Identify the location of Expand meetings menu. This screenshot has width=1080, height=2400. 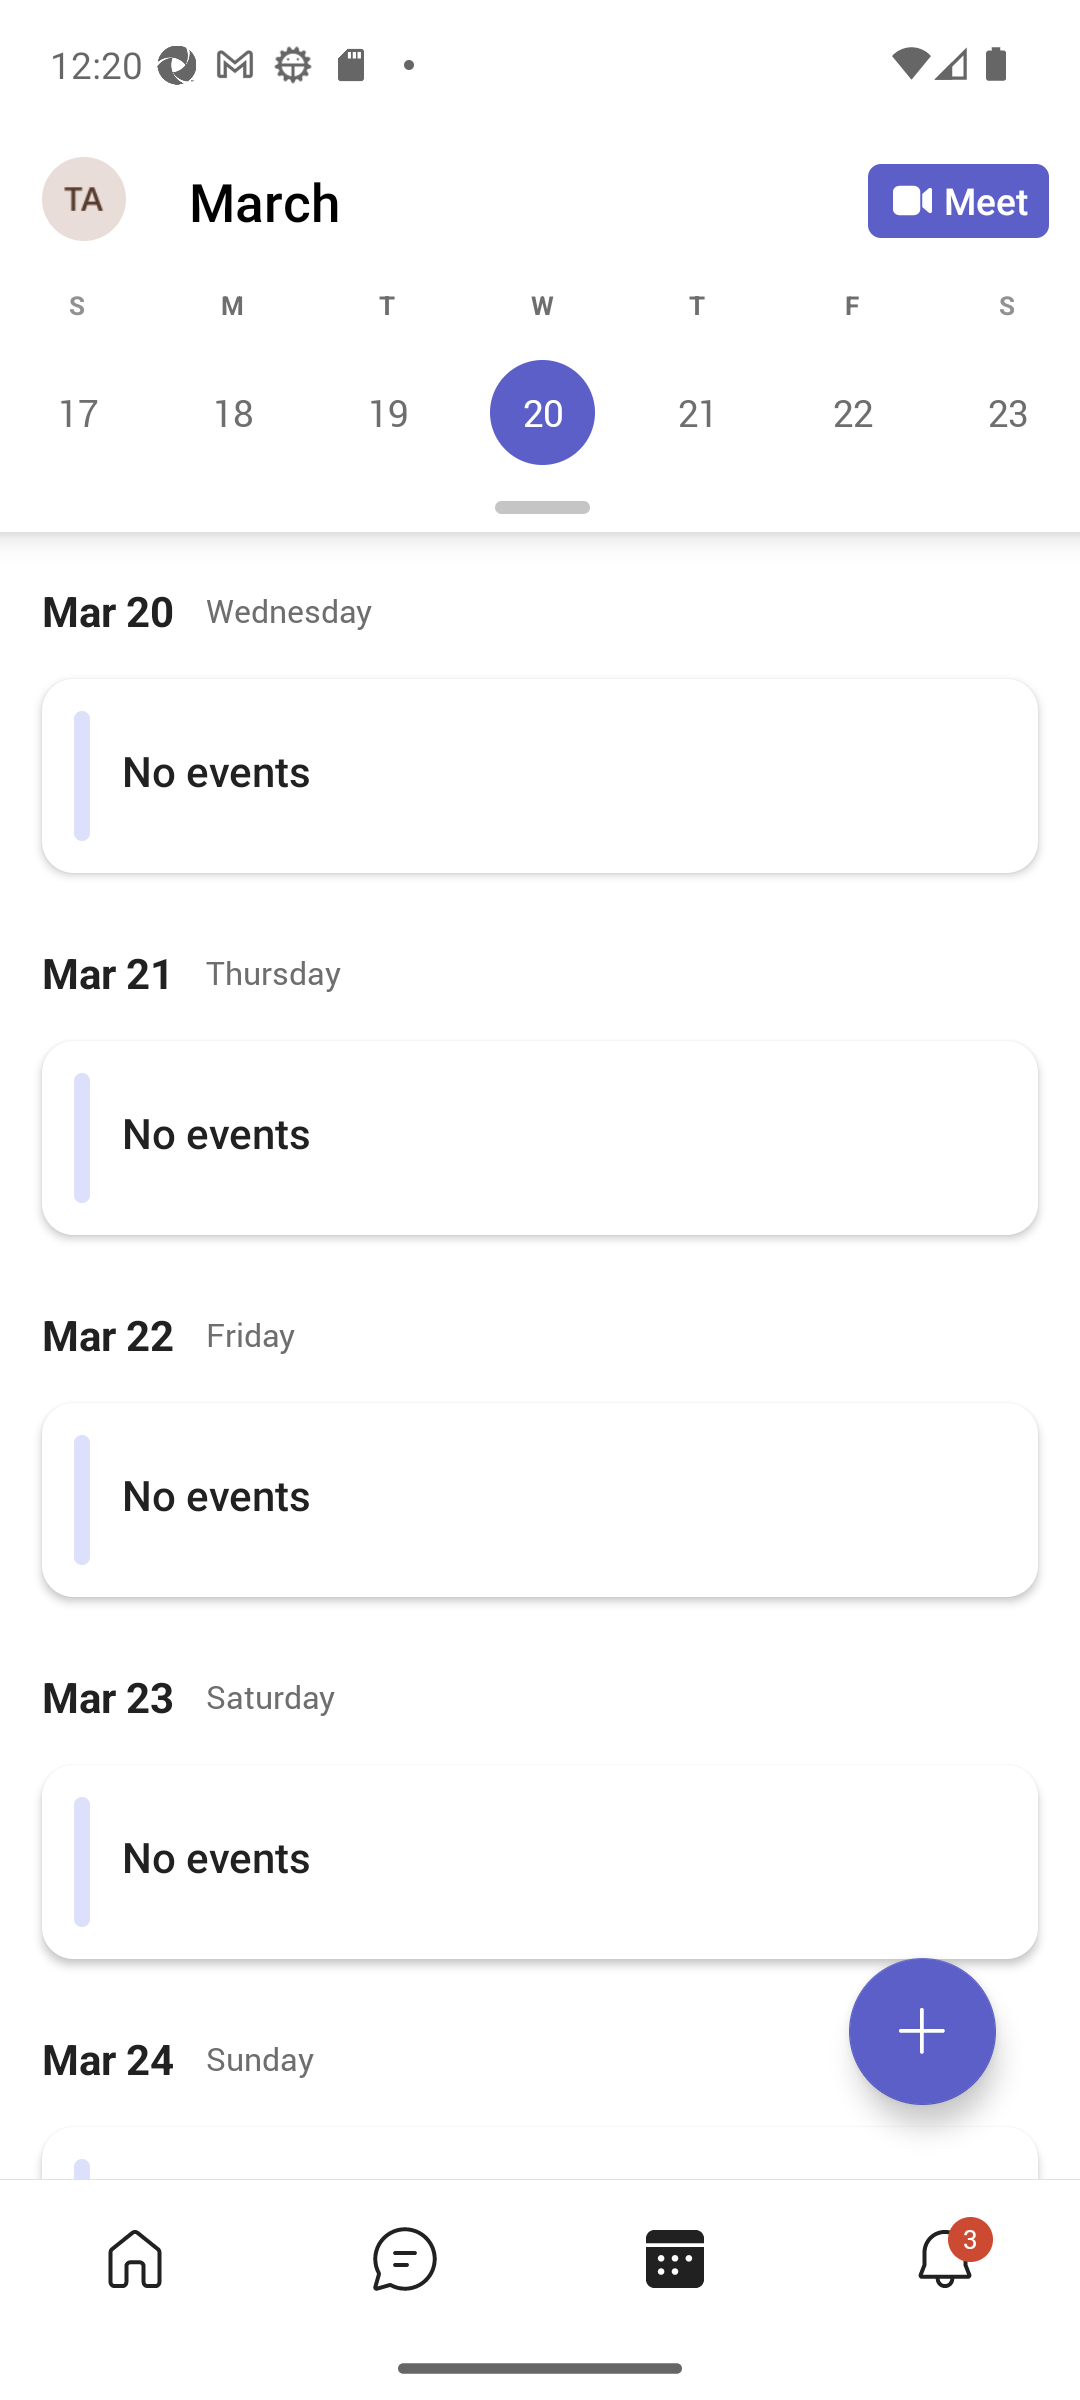
(922, 2031).